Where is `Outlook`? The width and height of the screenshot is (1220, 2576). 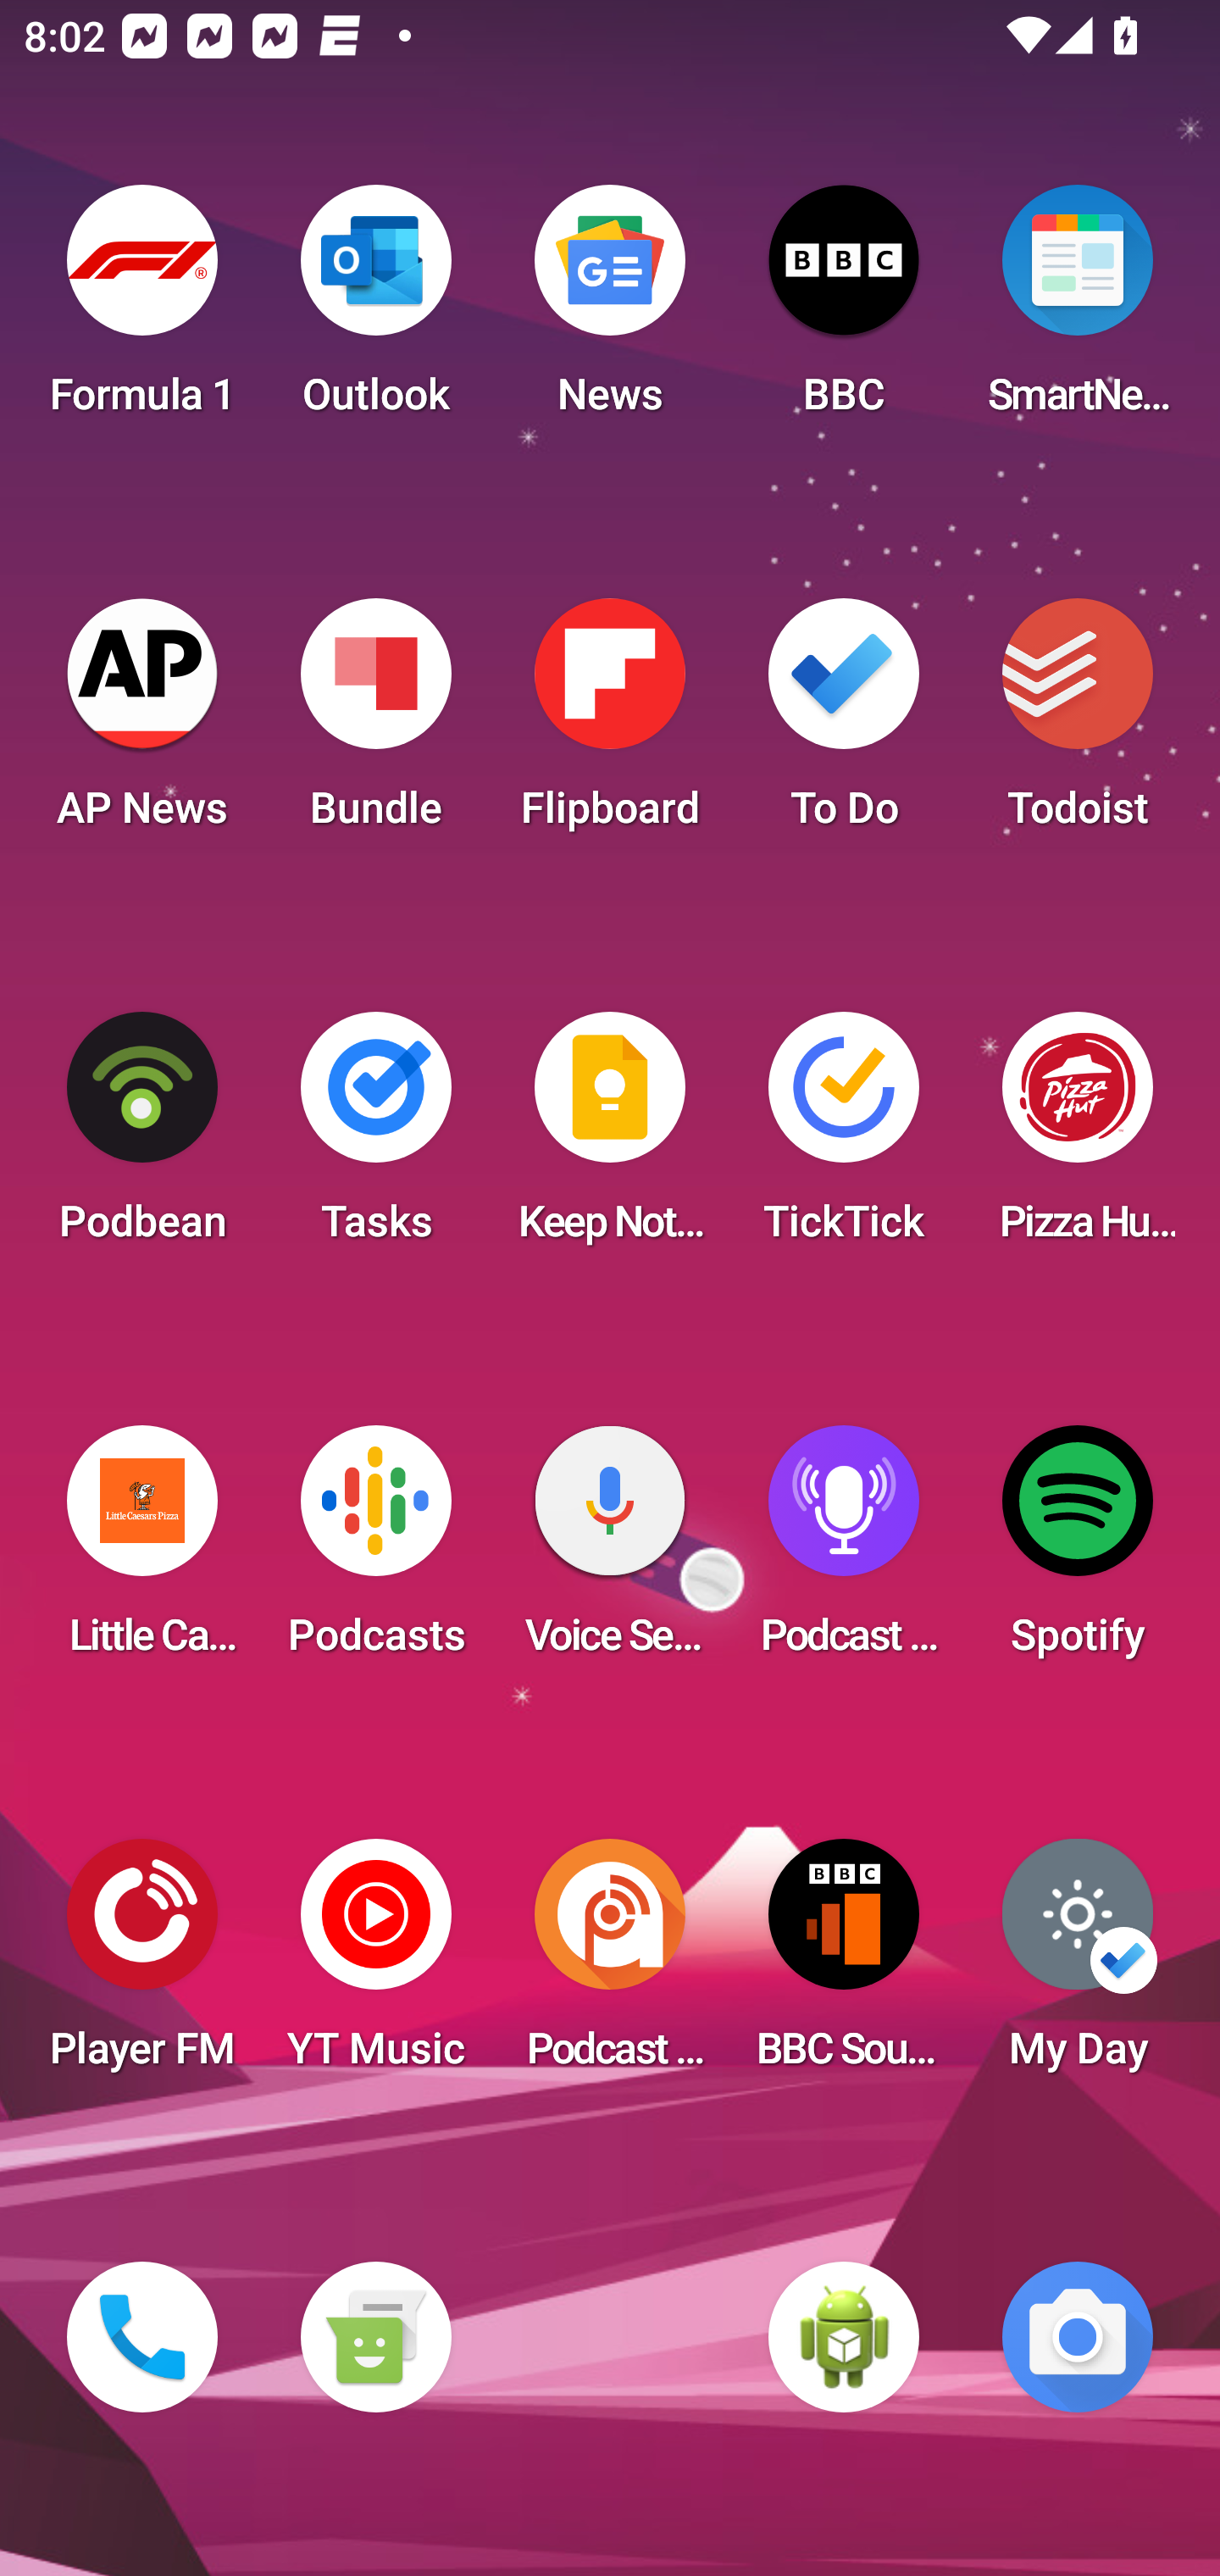 Outlook is located at coordinates (375, 310).